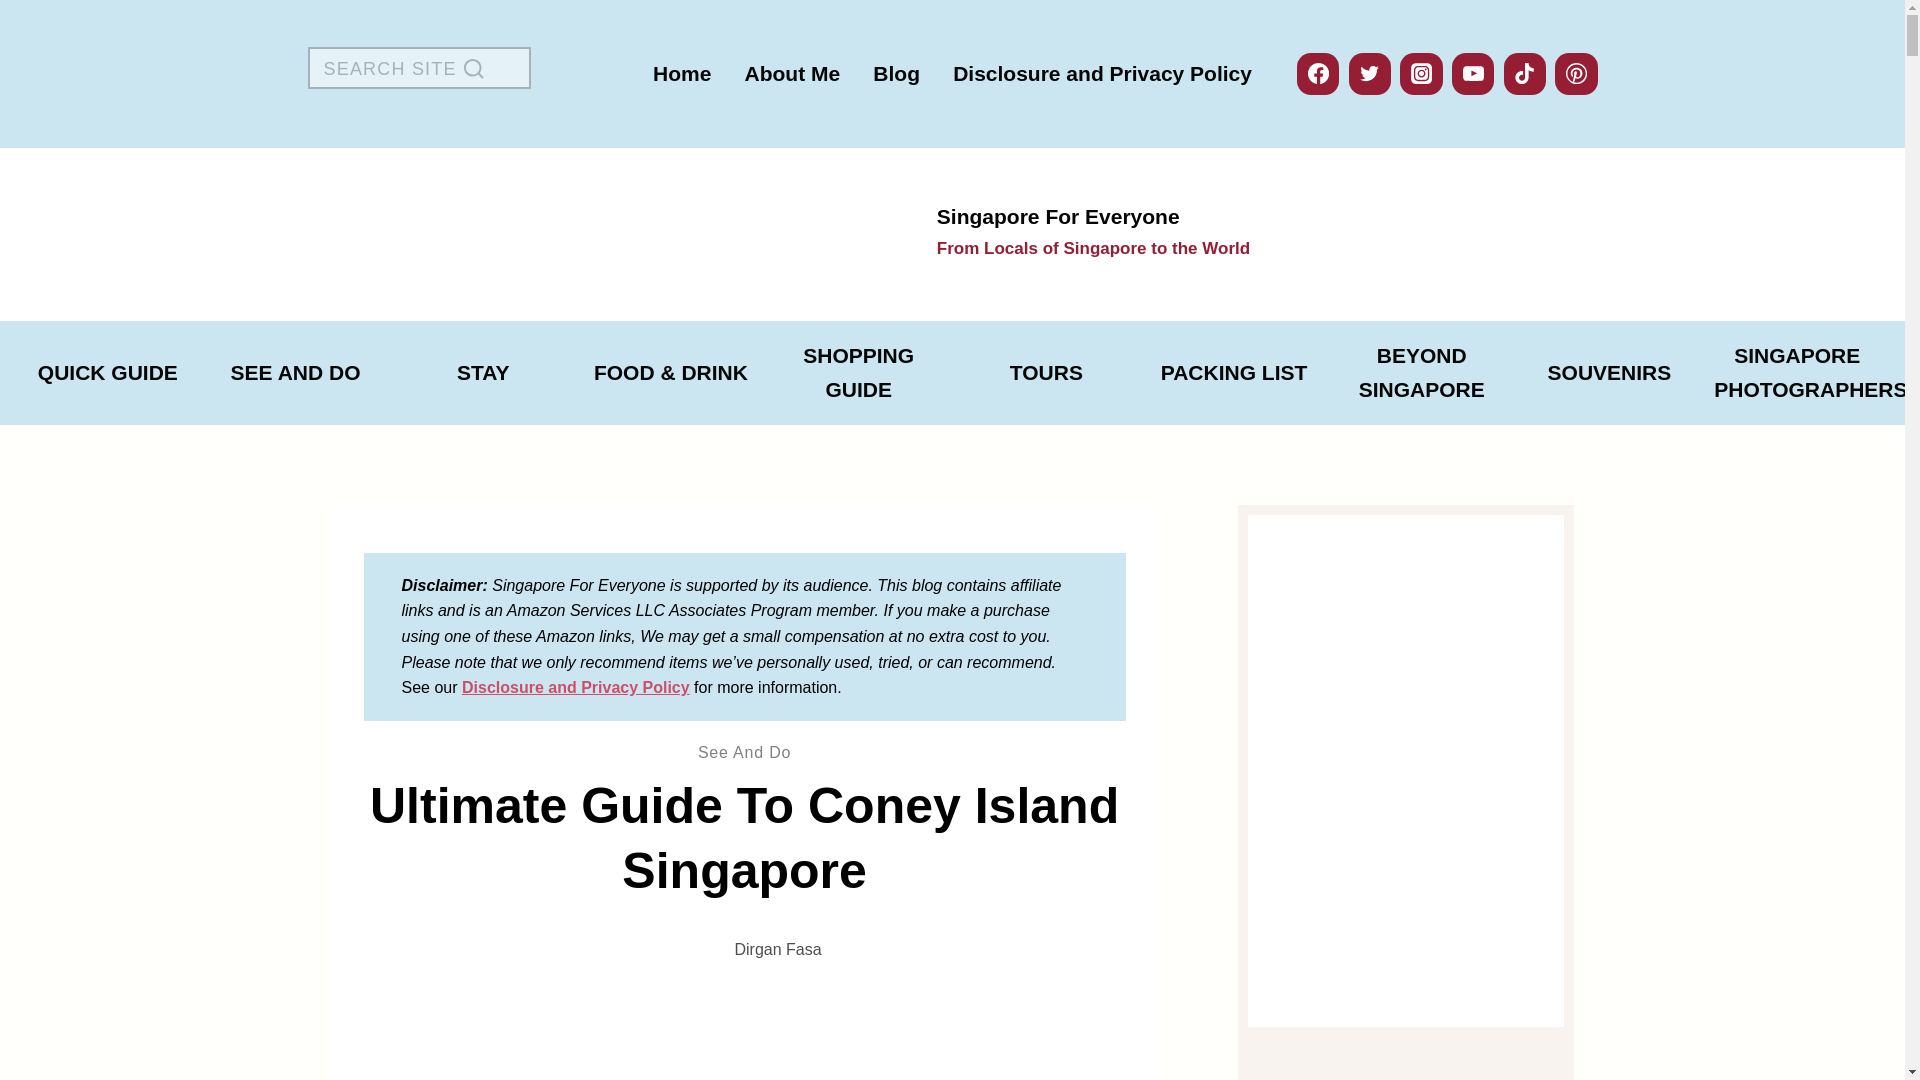 The height and width of the screenshot is (1080, 1920). What do you see at coordinates (792, 74) in the screenshot?
I see `PACKING LIST` at bounding box center [792, 74].